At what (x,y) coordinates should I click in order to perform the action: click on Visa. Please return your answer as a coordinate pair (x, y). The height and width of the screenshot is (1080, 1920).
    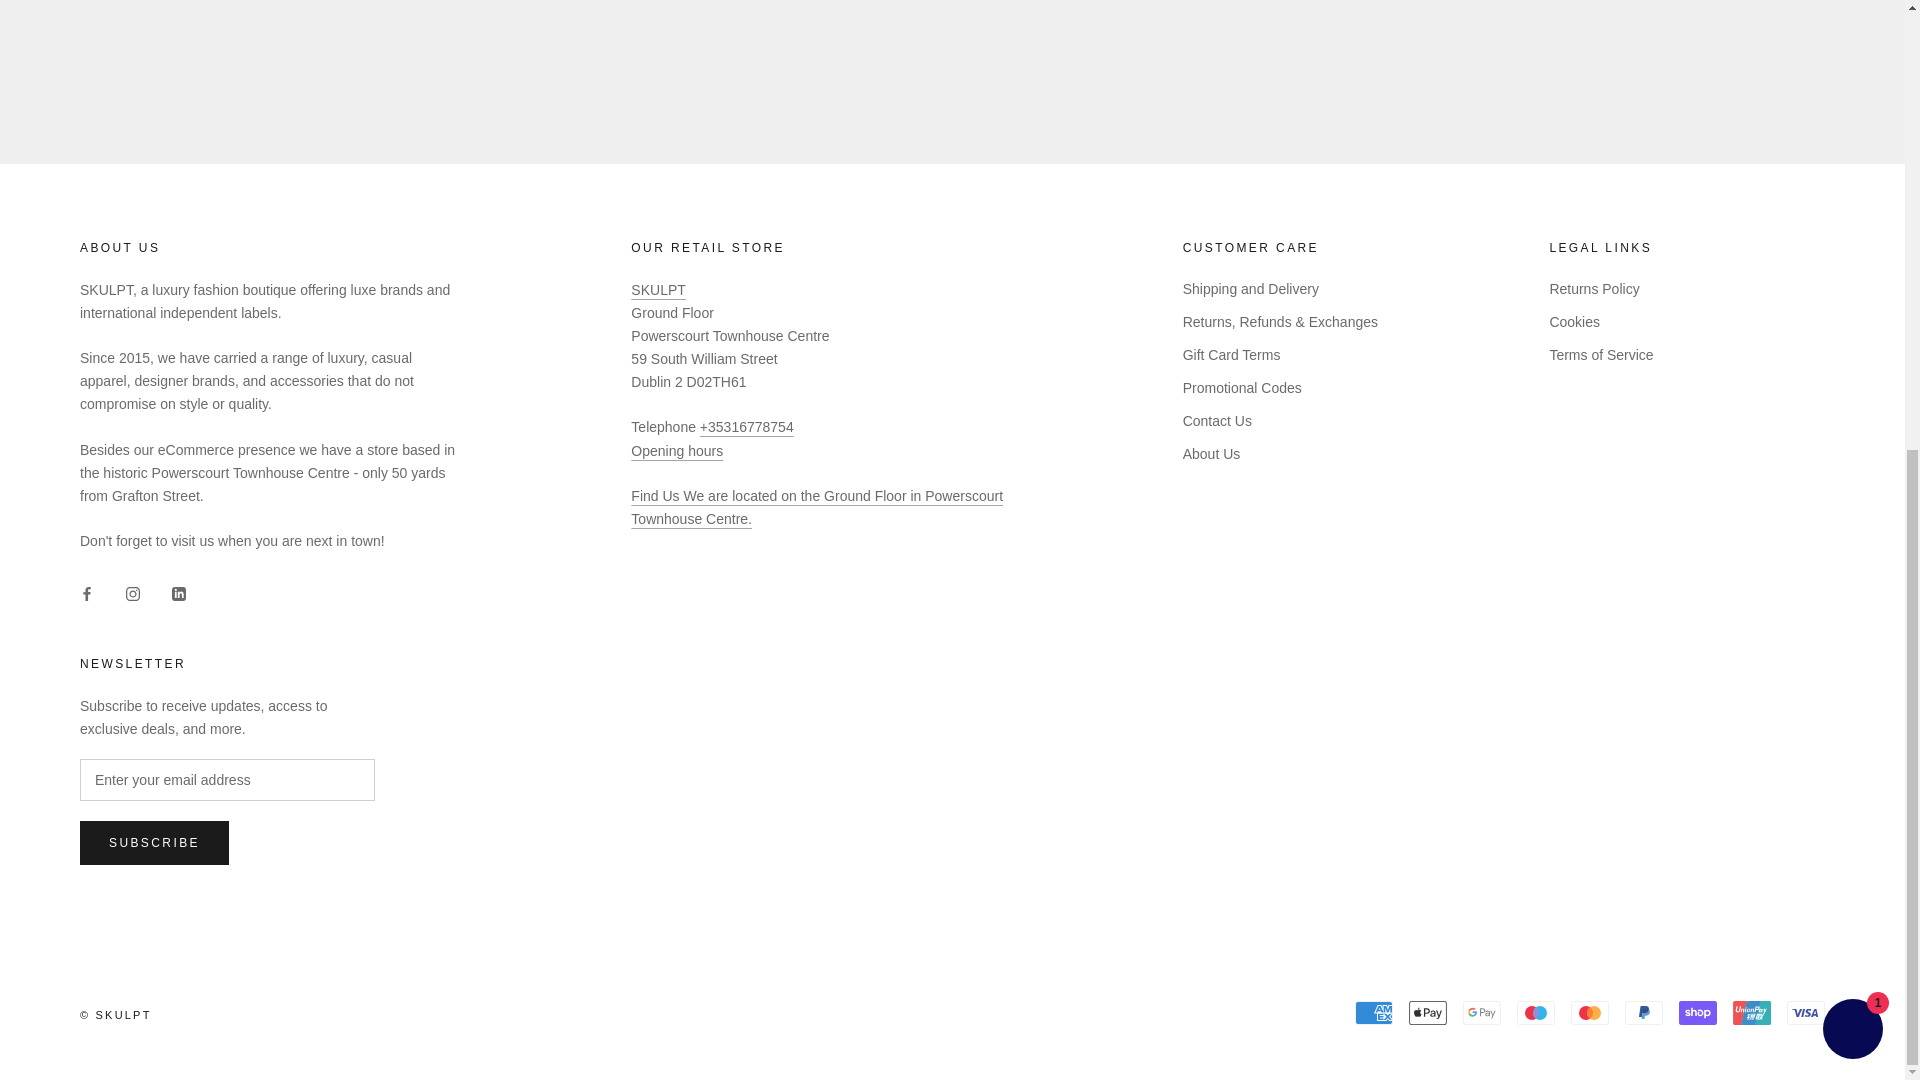
    Looking at the image, I should click on (1806, 1012).